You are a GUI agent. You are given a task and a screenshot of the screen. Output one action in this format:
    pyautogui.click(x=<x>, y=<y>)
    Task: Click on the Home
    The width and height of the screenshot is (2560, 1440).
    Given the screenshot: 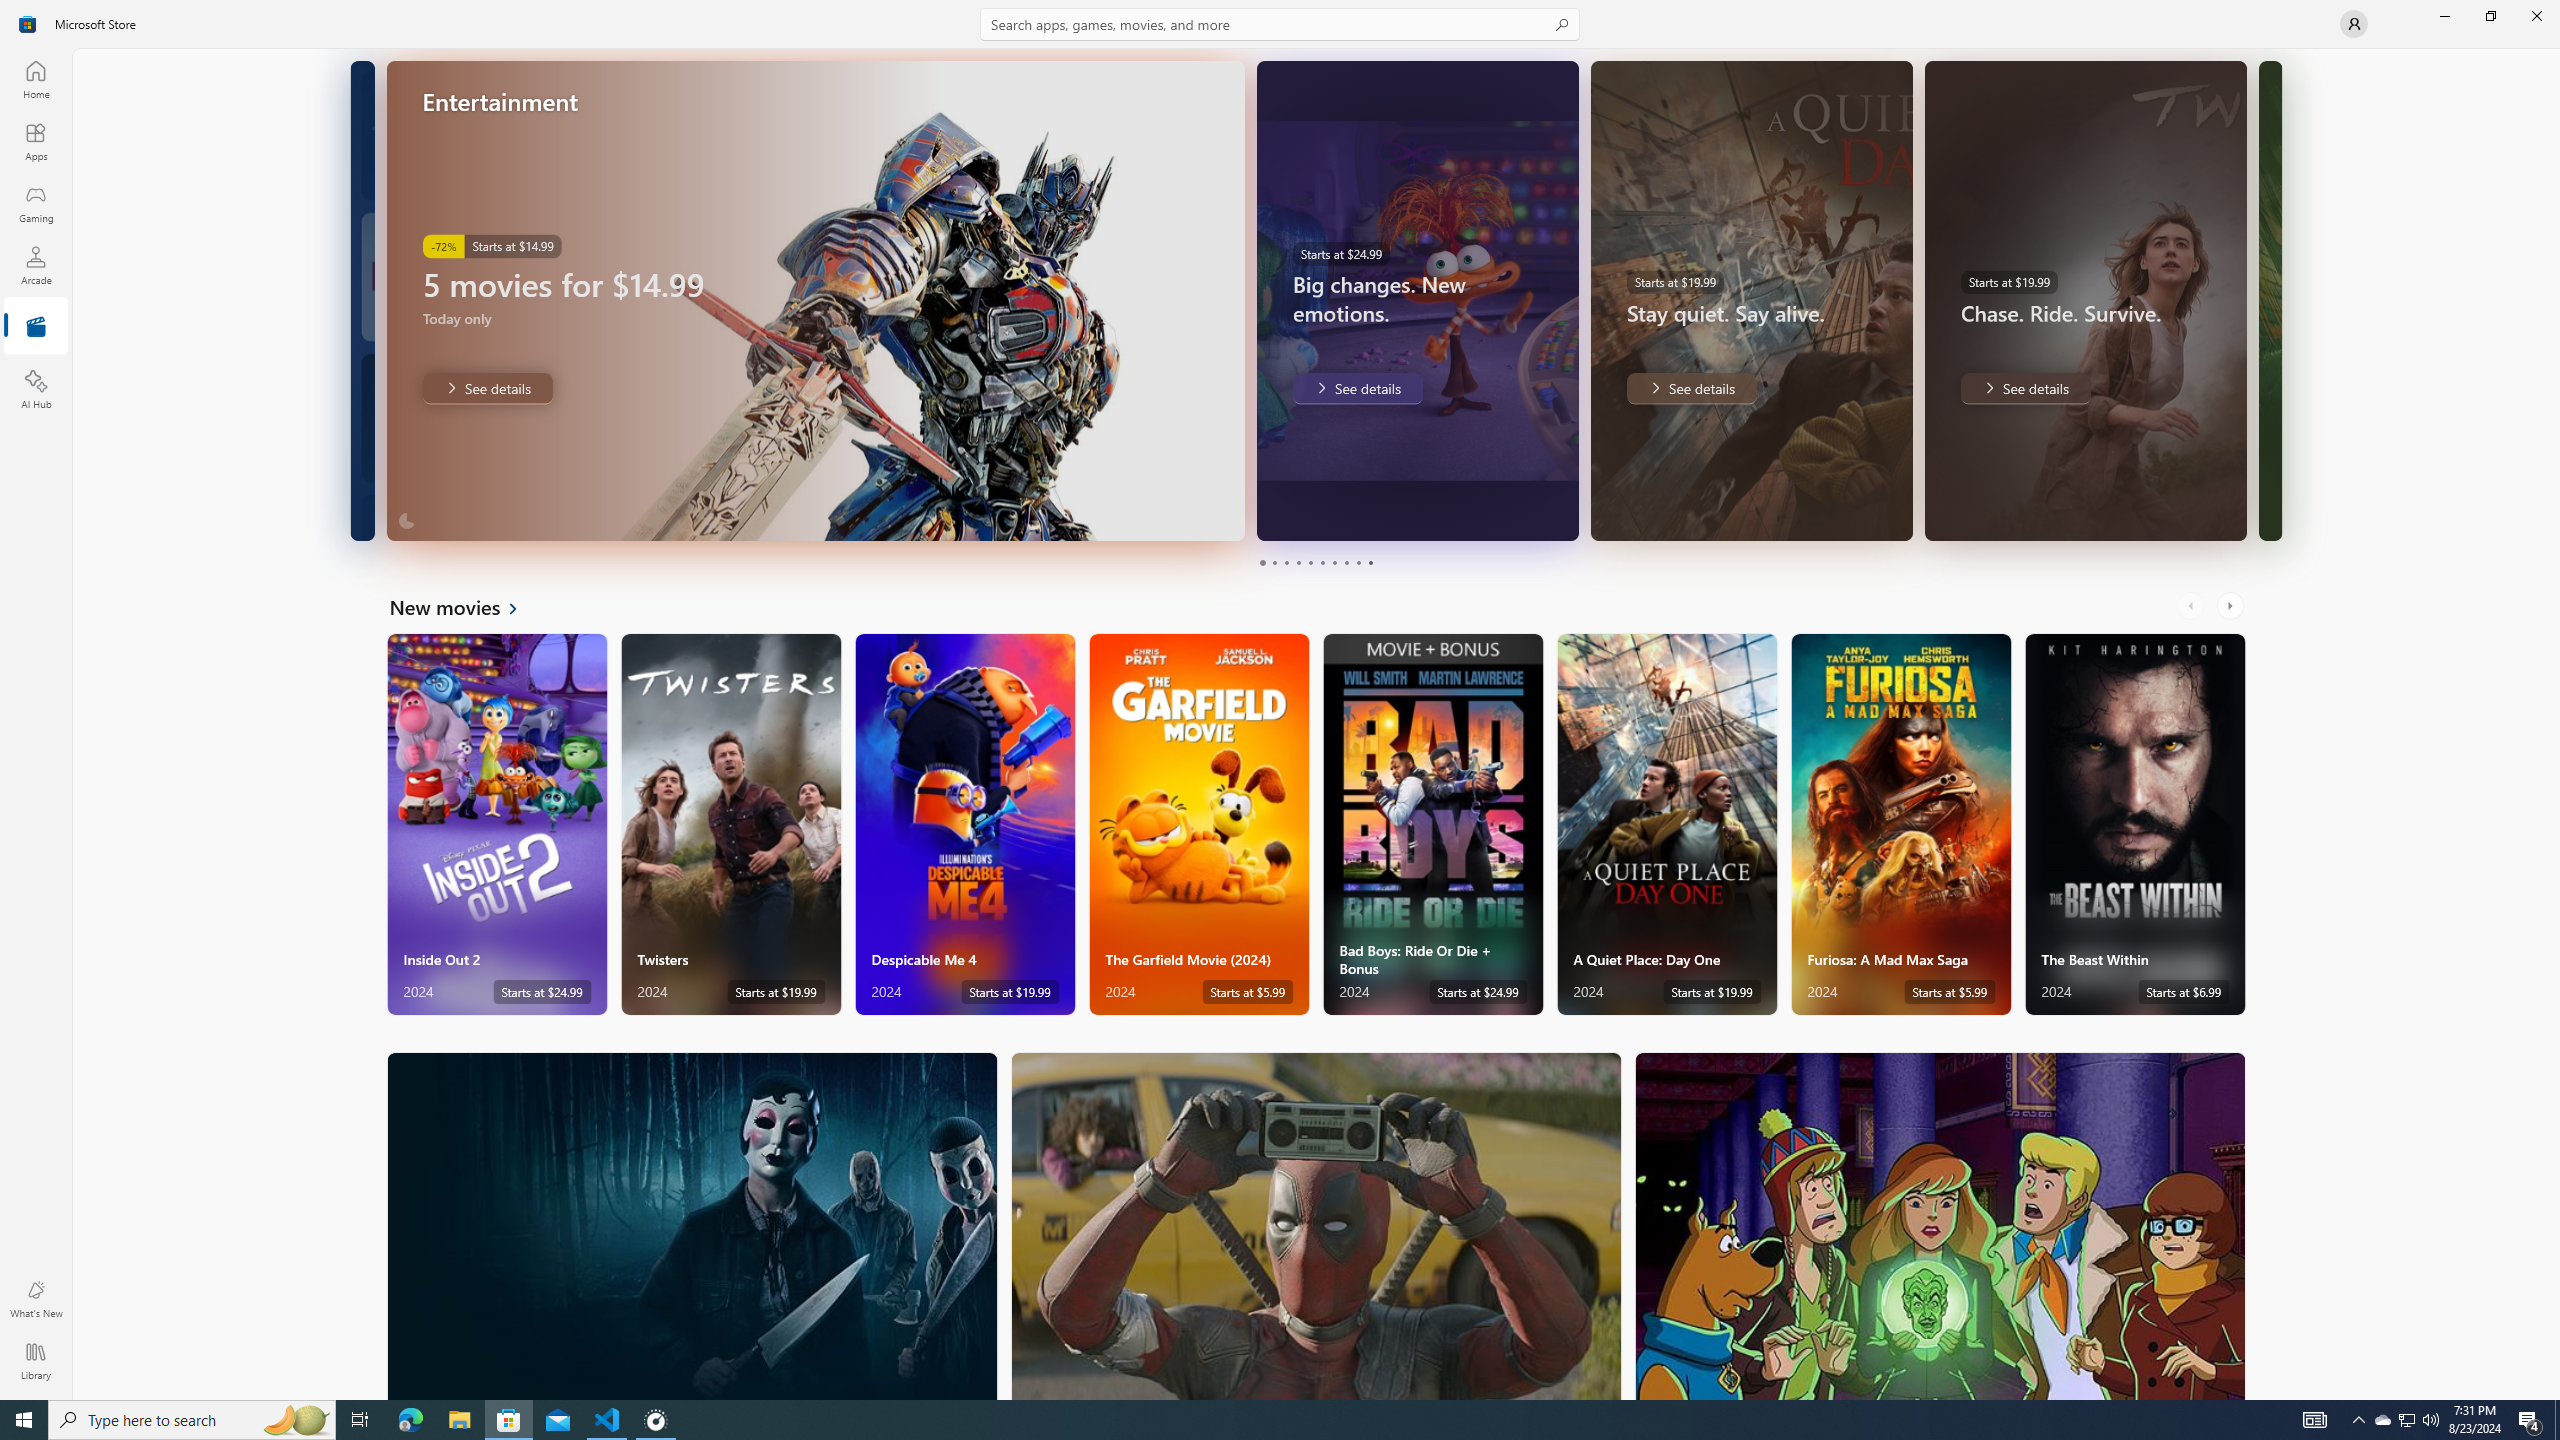 What is the action you would take?
    pyautogui.click(x=36, y=79)
    